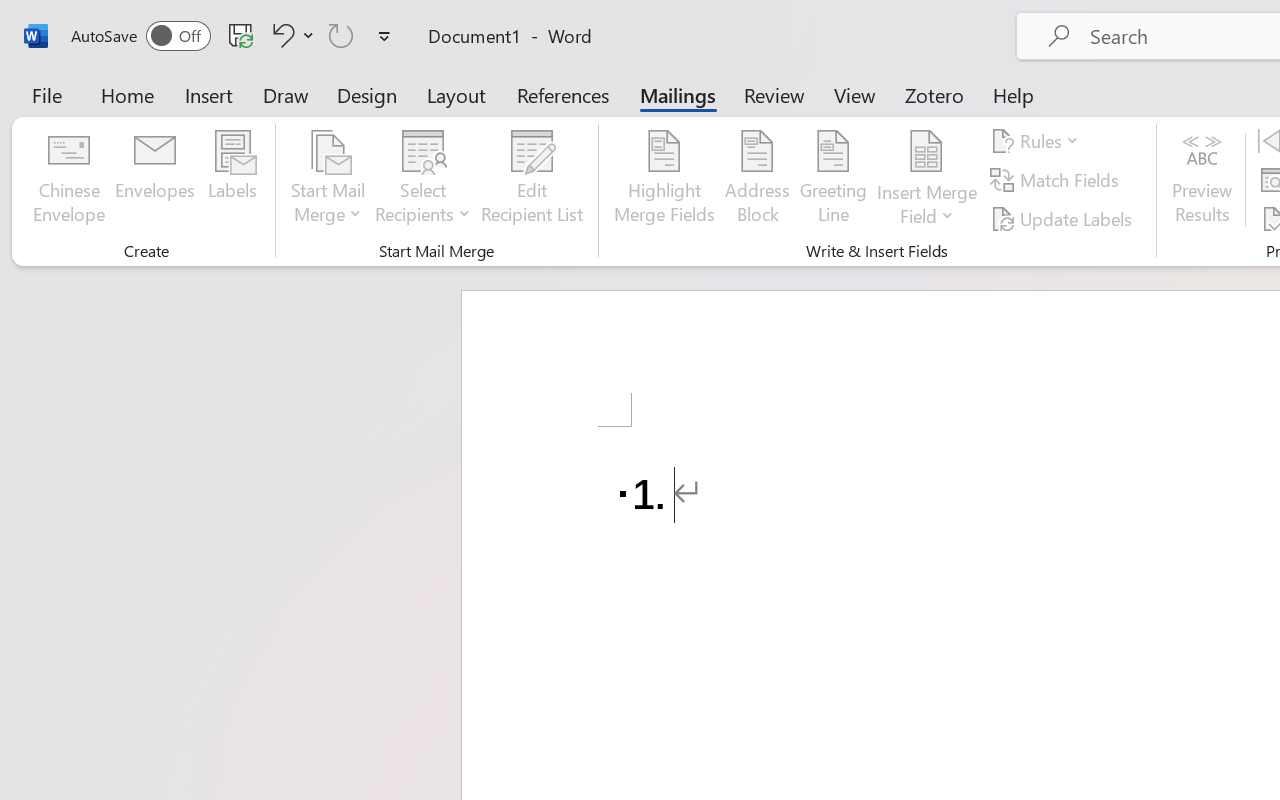  Describe the element at coordinates (927, 152) in the screenshot. I see `Insert Merge Field` at that location.